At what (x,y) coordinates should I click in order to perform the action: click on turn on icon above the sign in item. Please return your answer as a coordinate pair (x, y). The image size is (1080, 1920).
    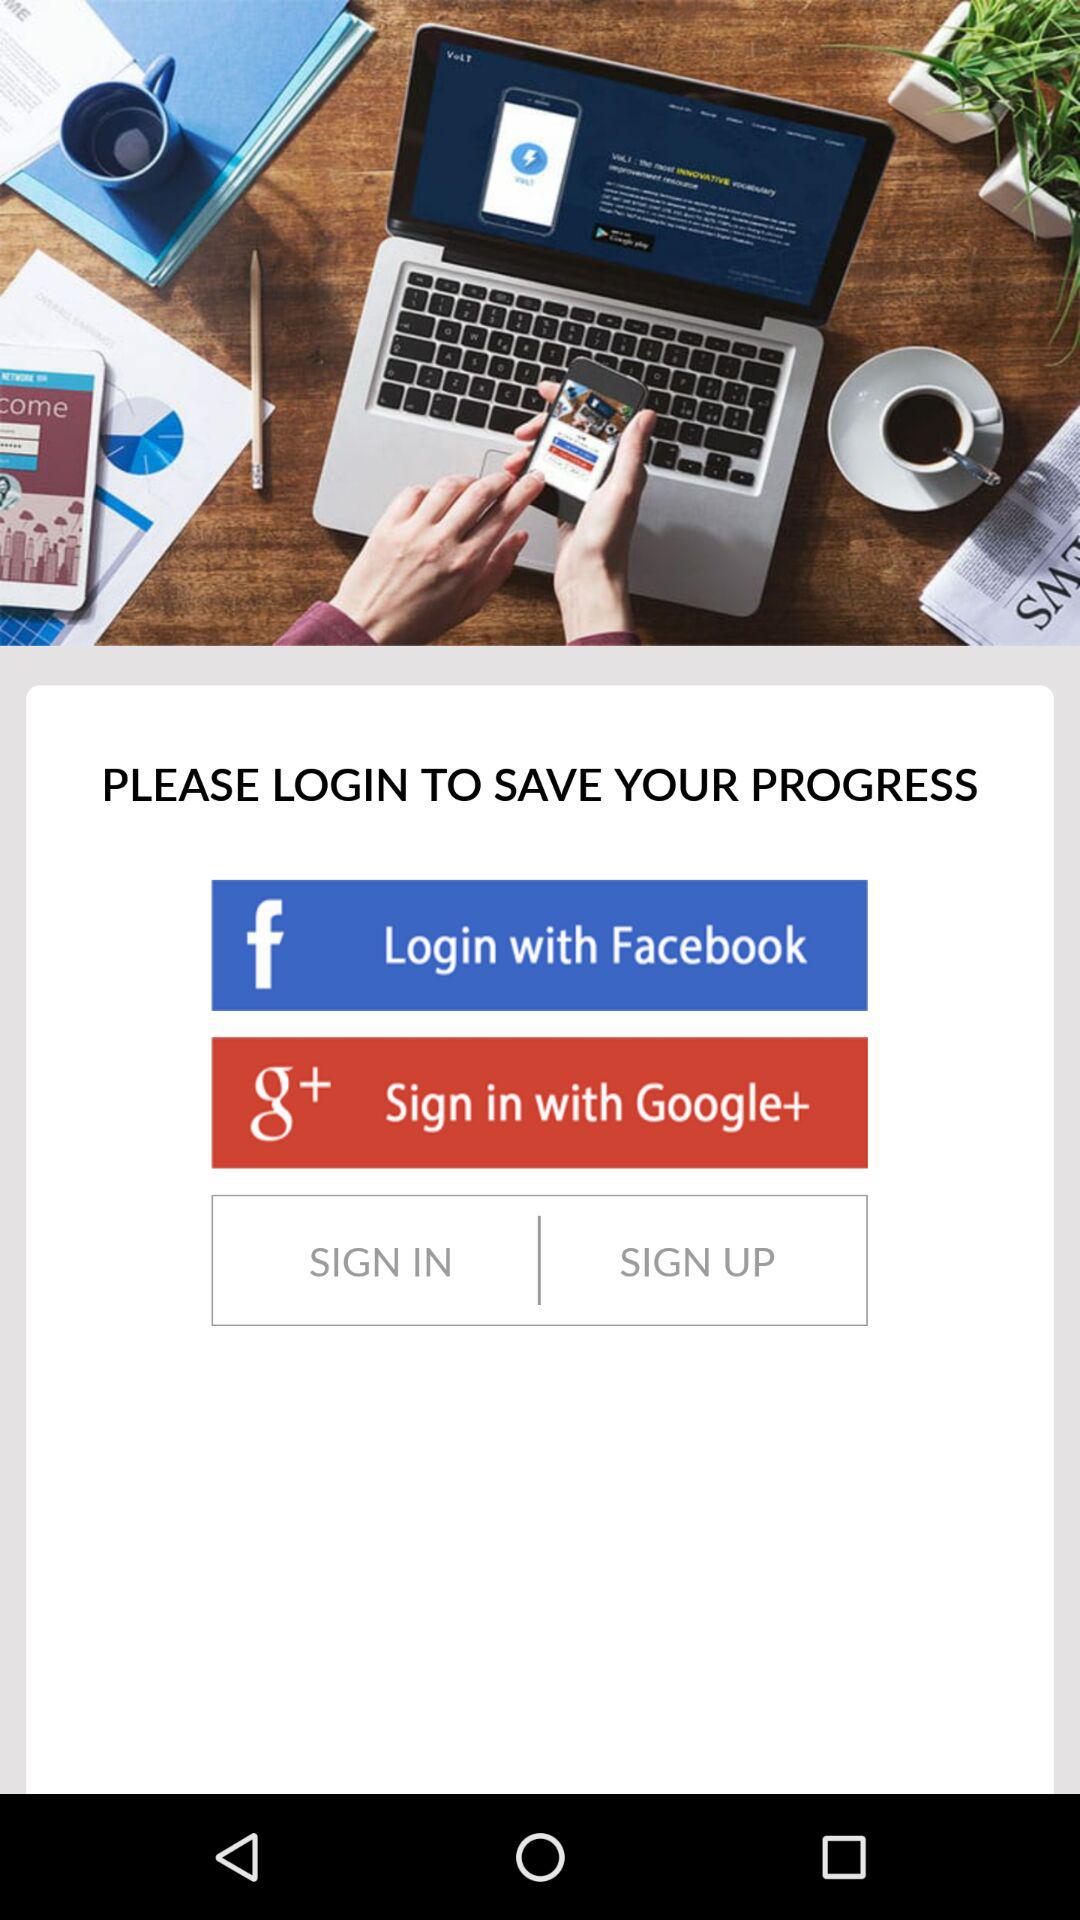
    Looking at the image, I should click on (539, 1102).